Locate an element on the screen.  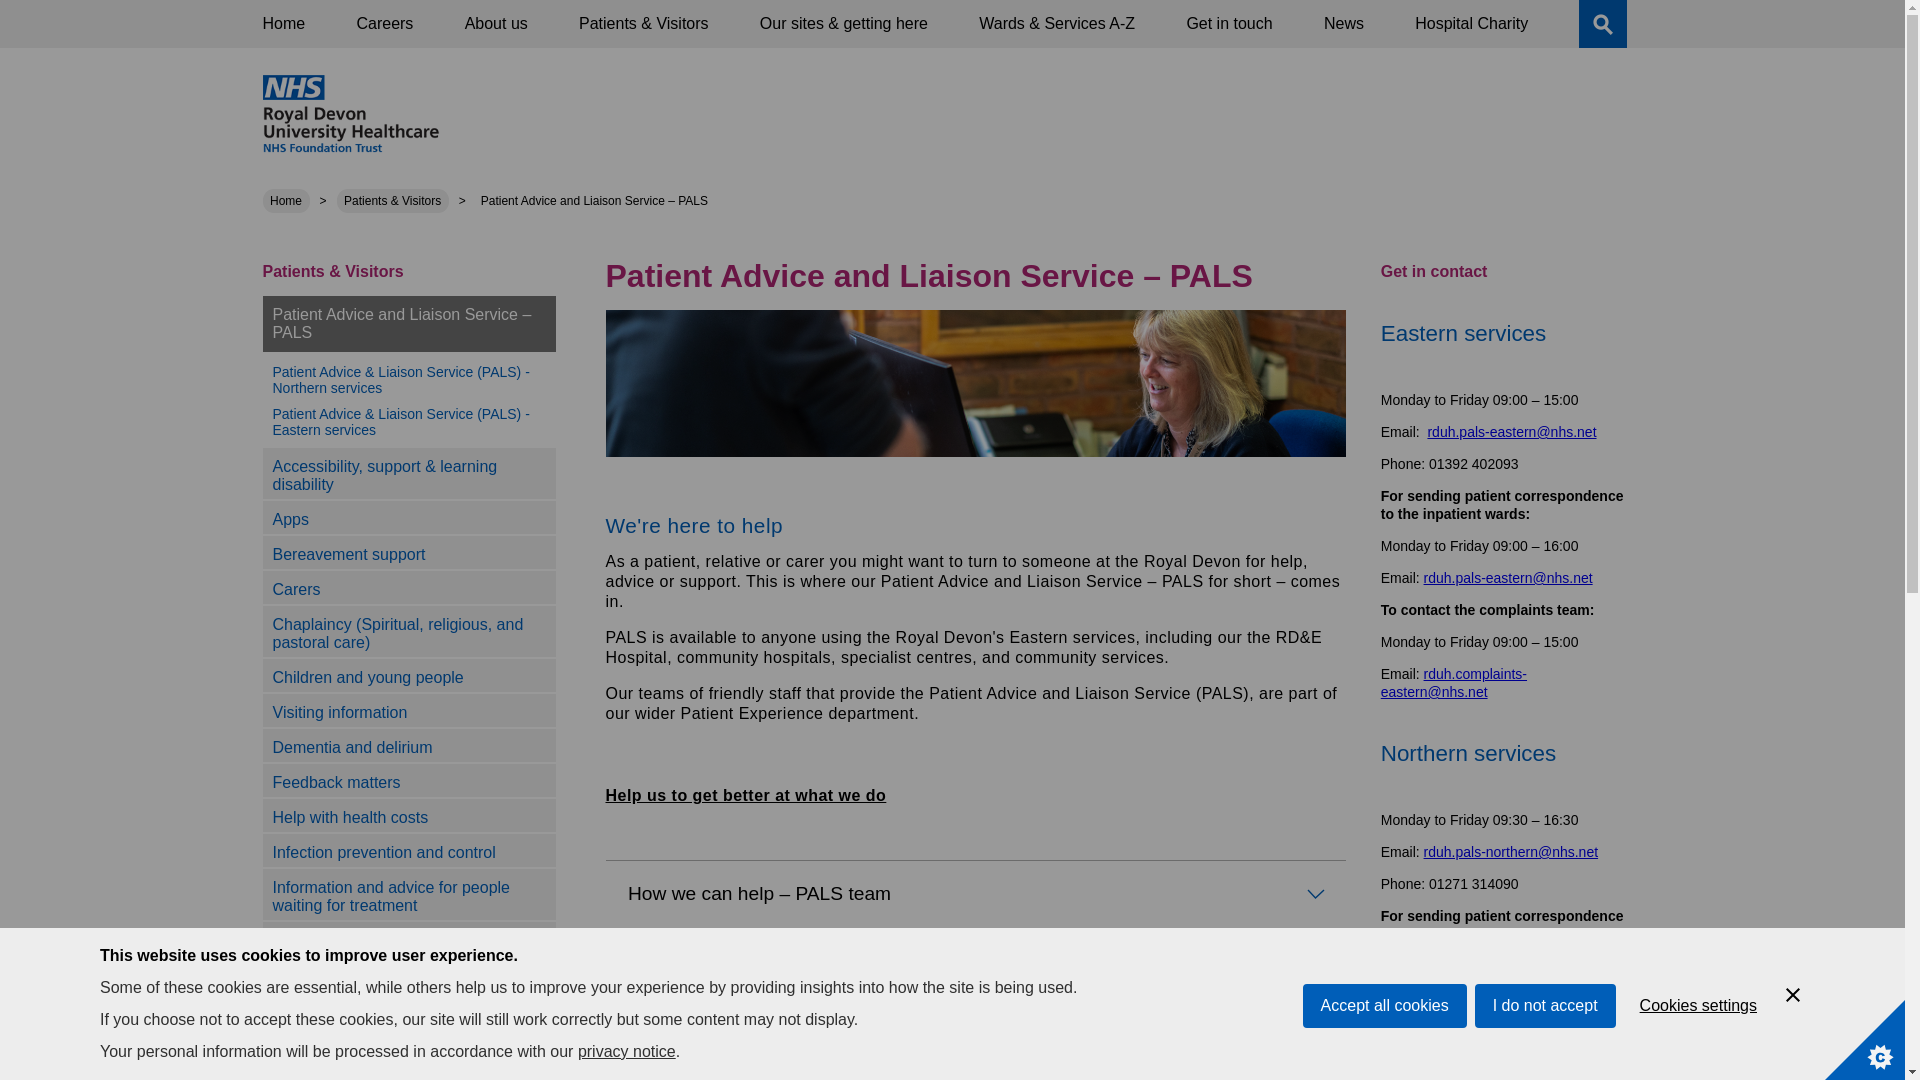
Get in touch is located at coordinates (1228, 24).